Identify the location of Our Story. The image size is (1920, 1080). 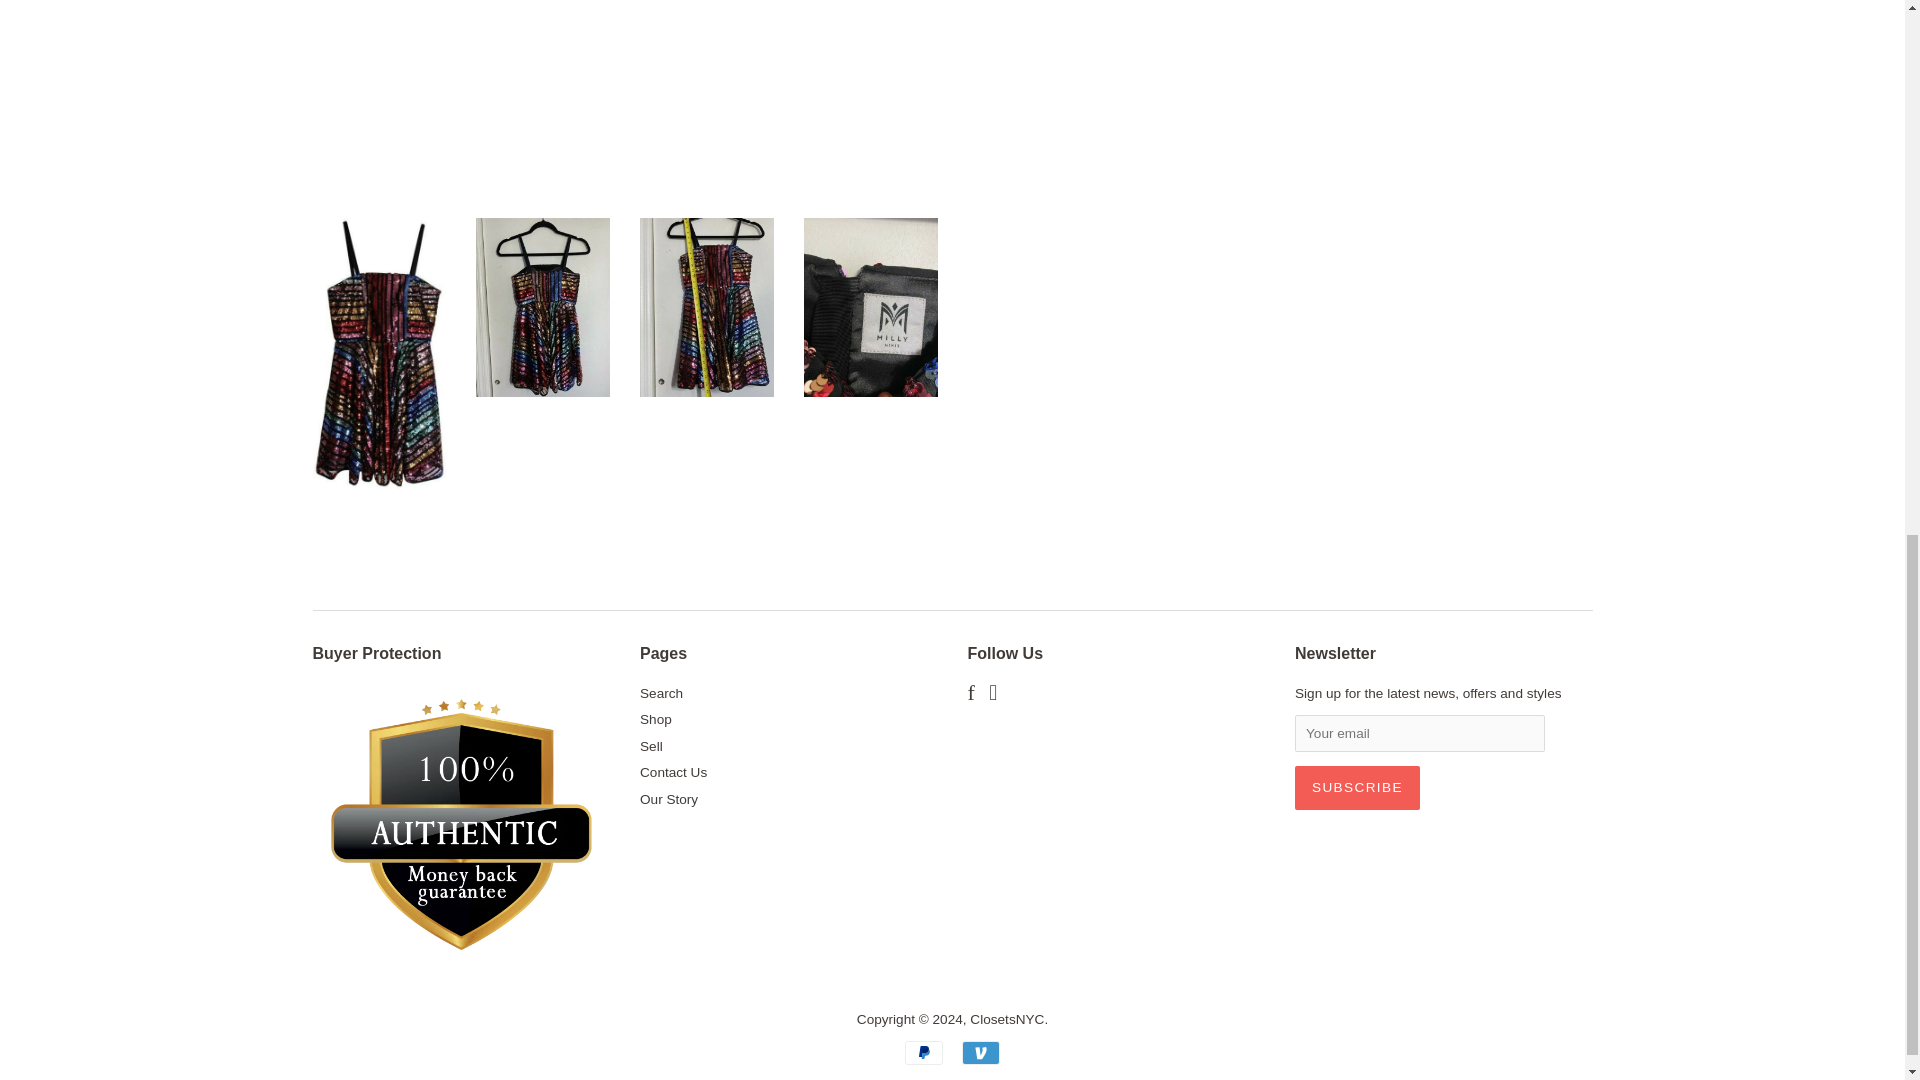
(668, 798).